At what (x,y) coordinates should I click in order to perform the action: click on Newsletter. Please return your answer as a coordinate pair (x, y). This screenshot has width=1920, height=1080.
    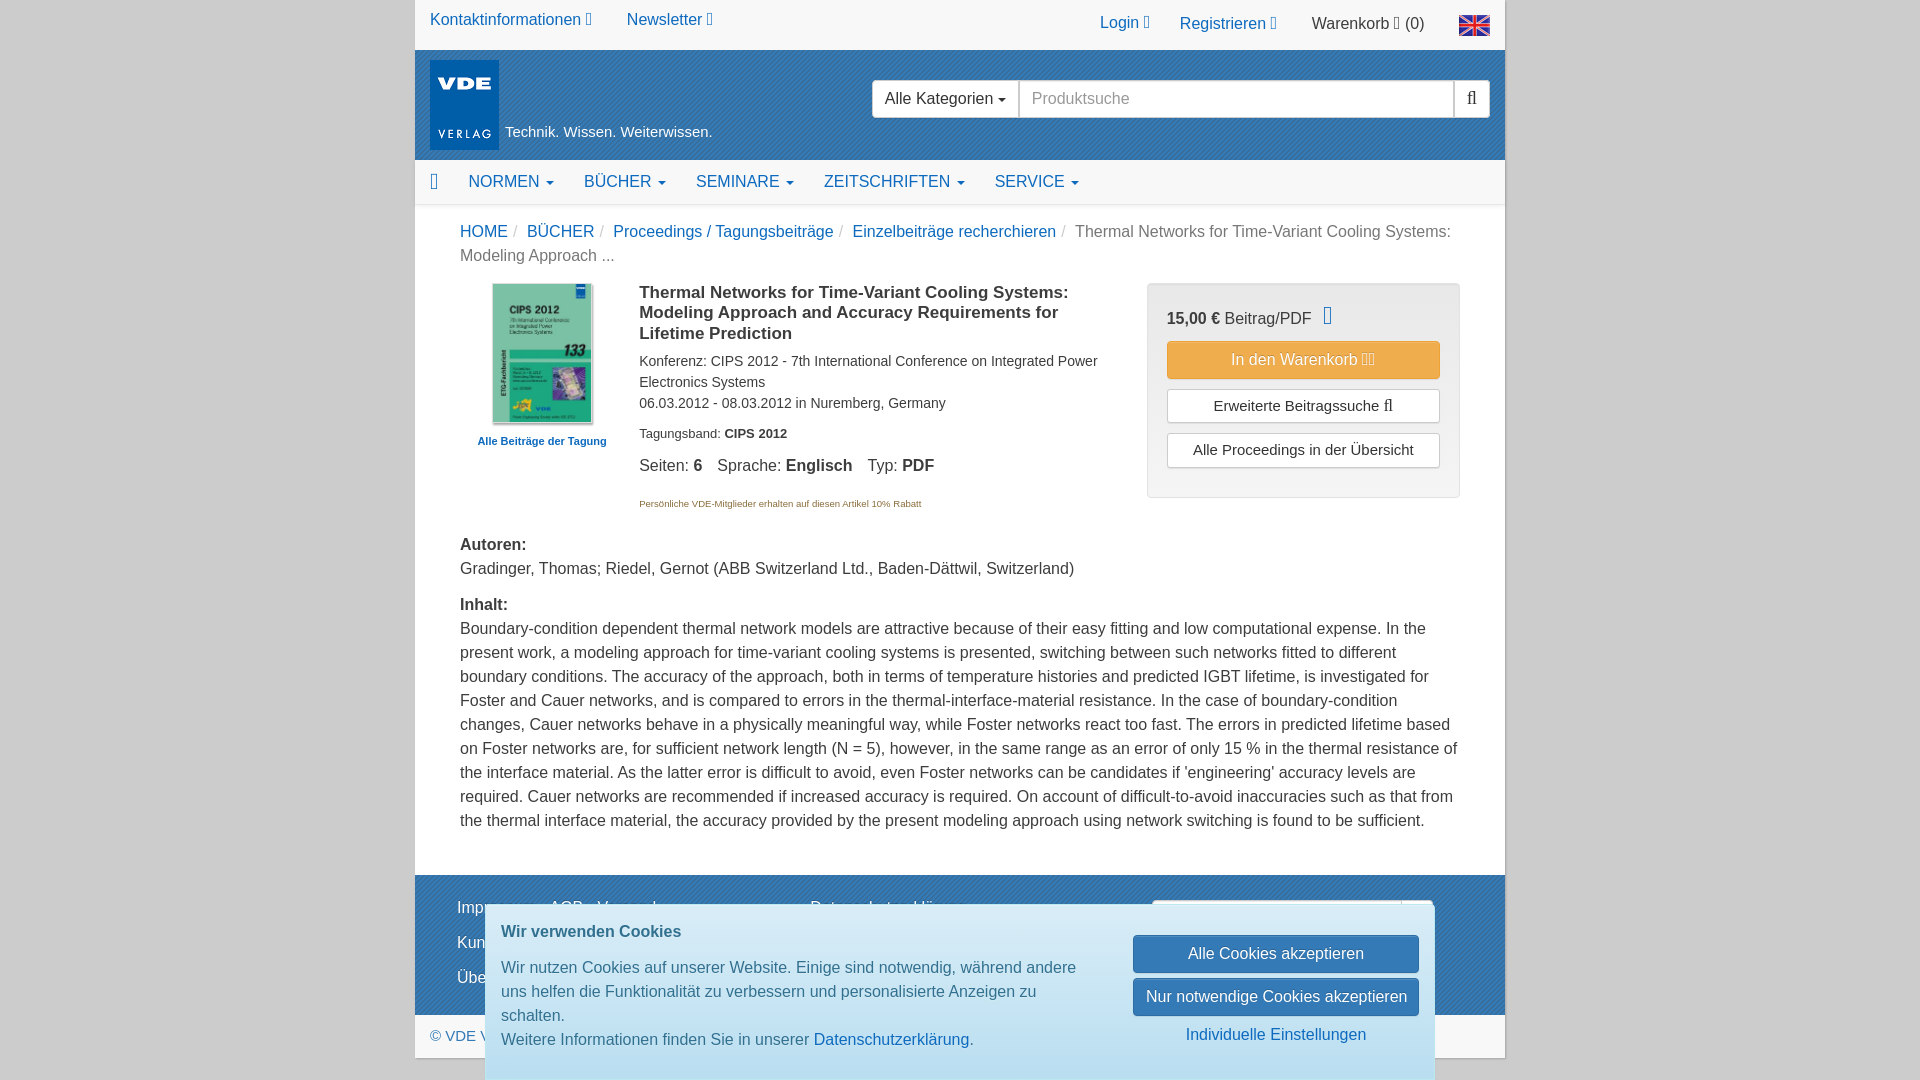
    Looking at the image, I should click on (670, 19).